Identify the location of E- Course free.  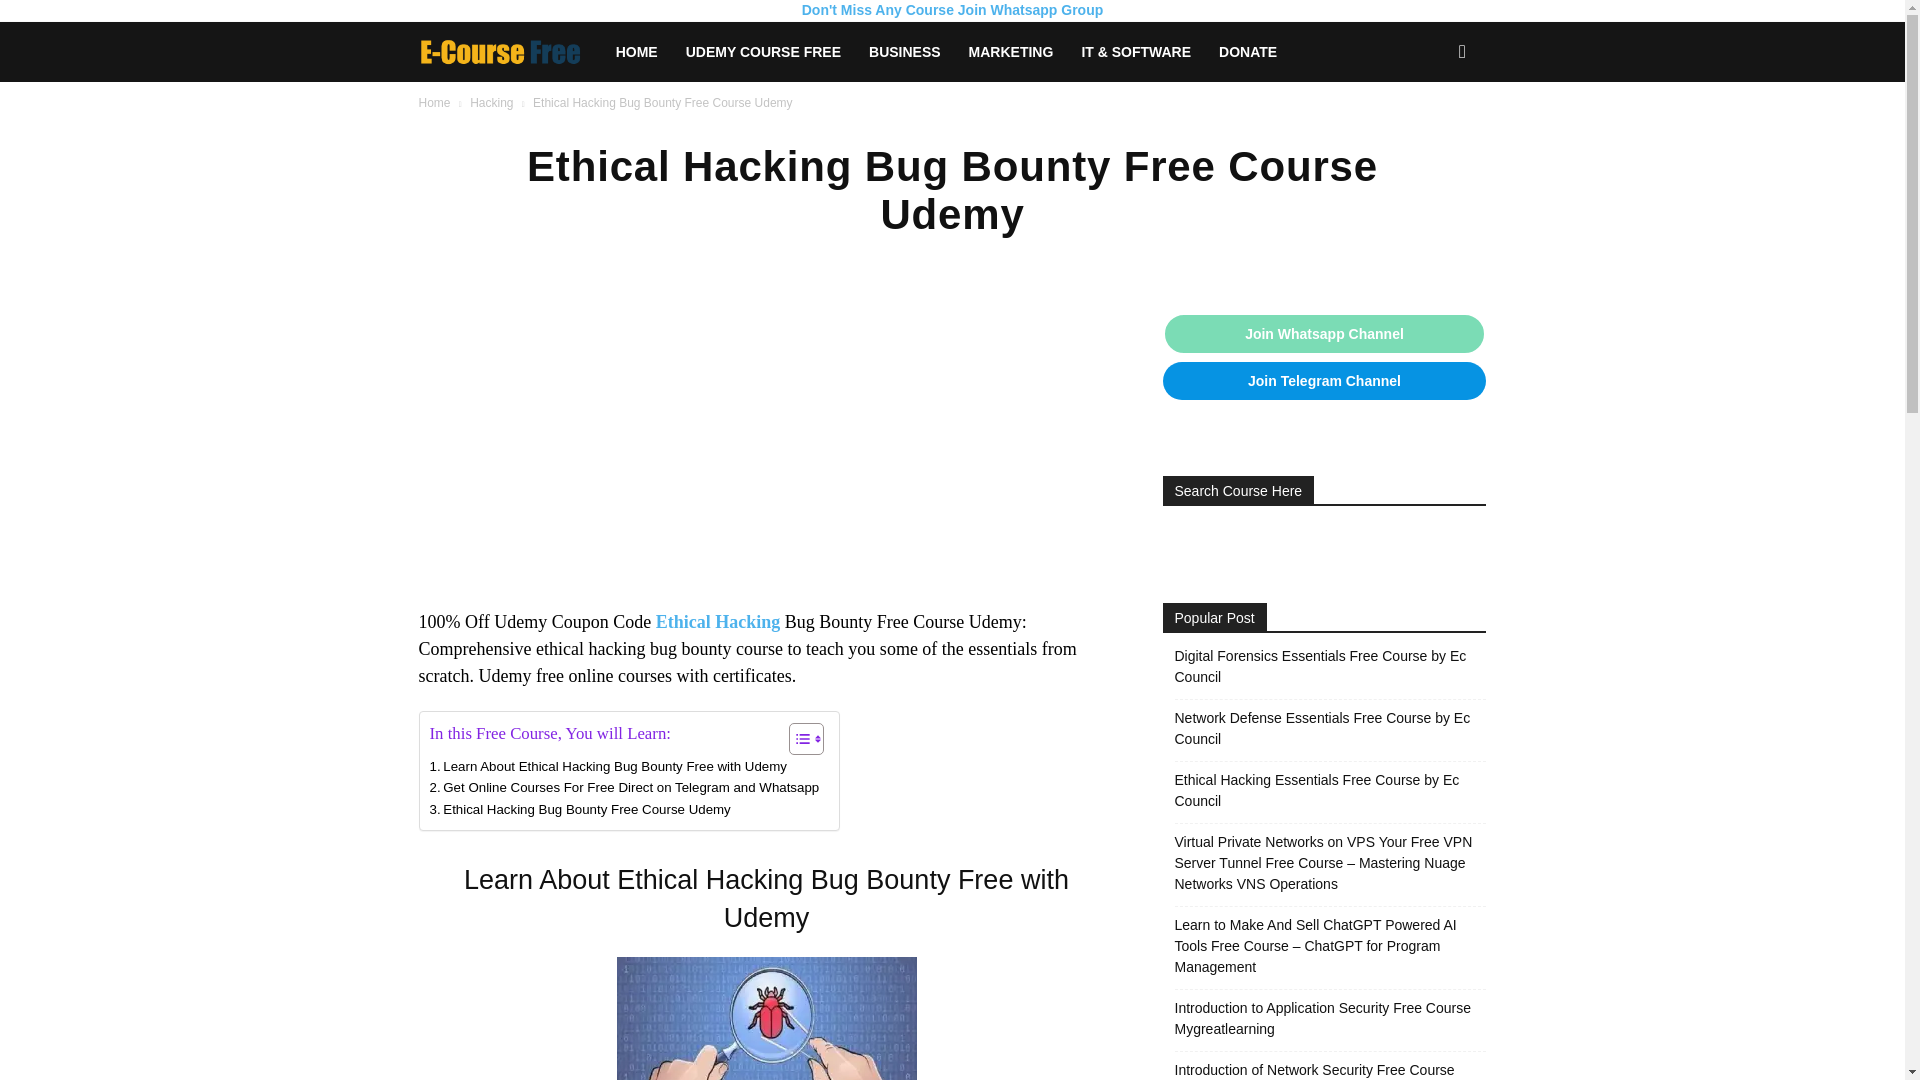
(500, 52).